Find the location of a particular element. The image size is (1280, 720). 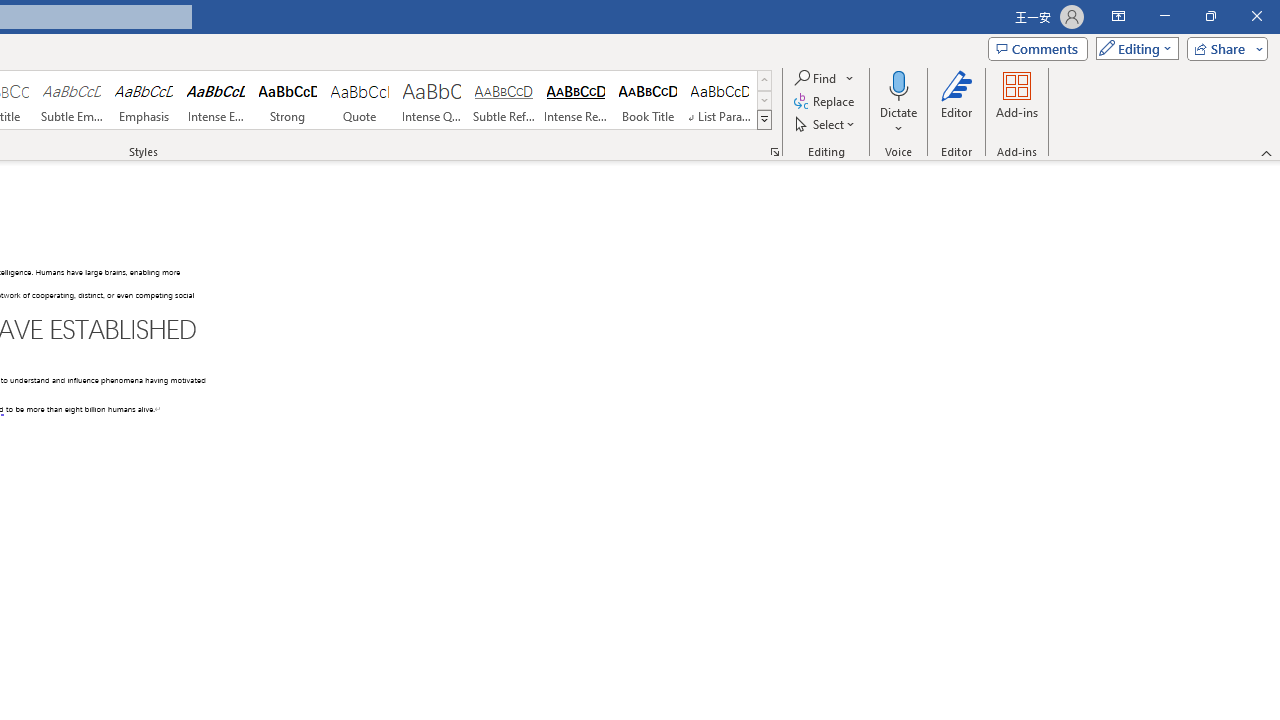

Intense Quote is located at coordinates (432, 100).